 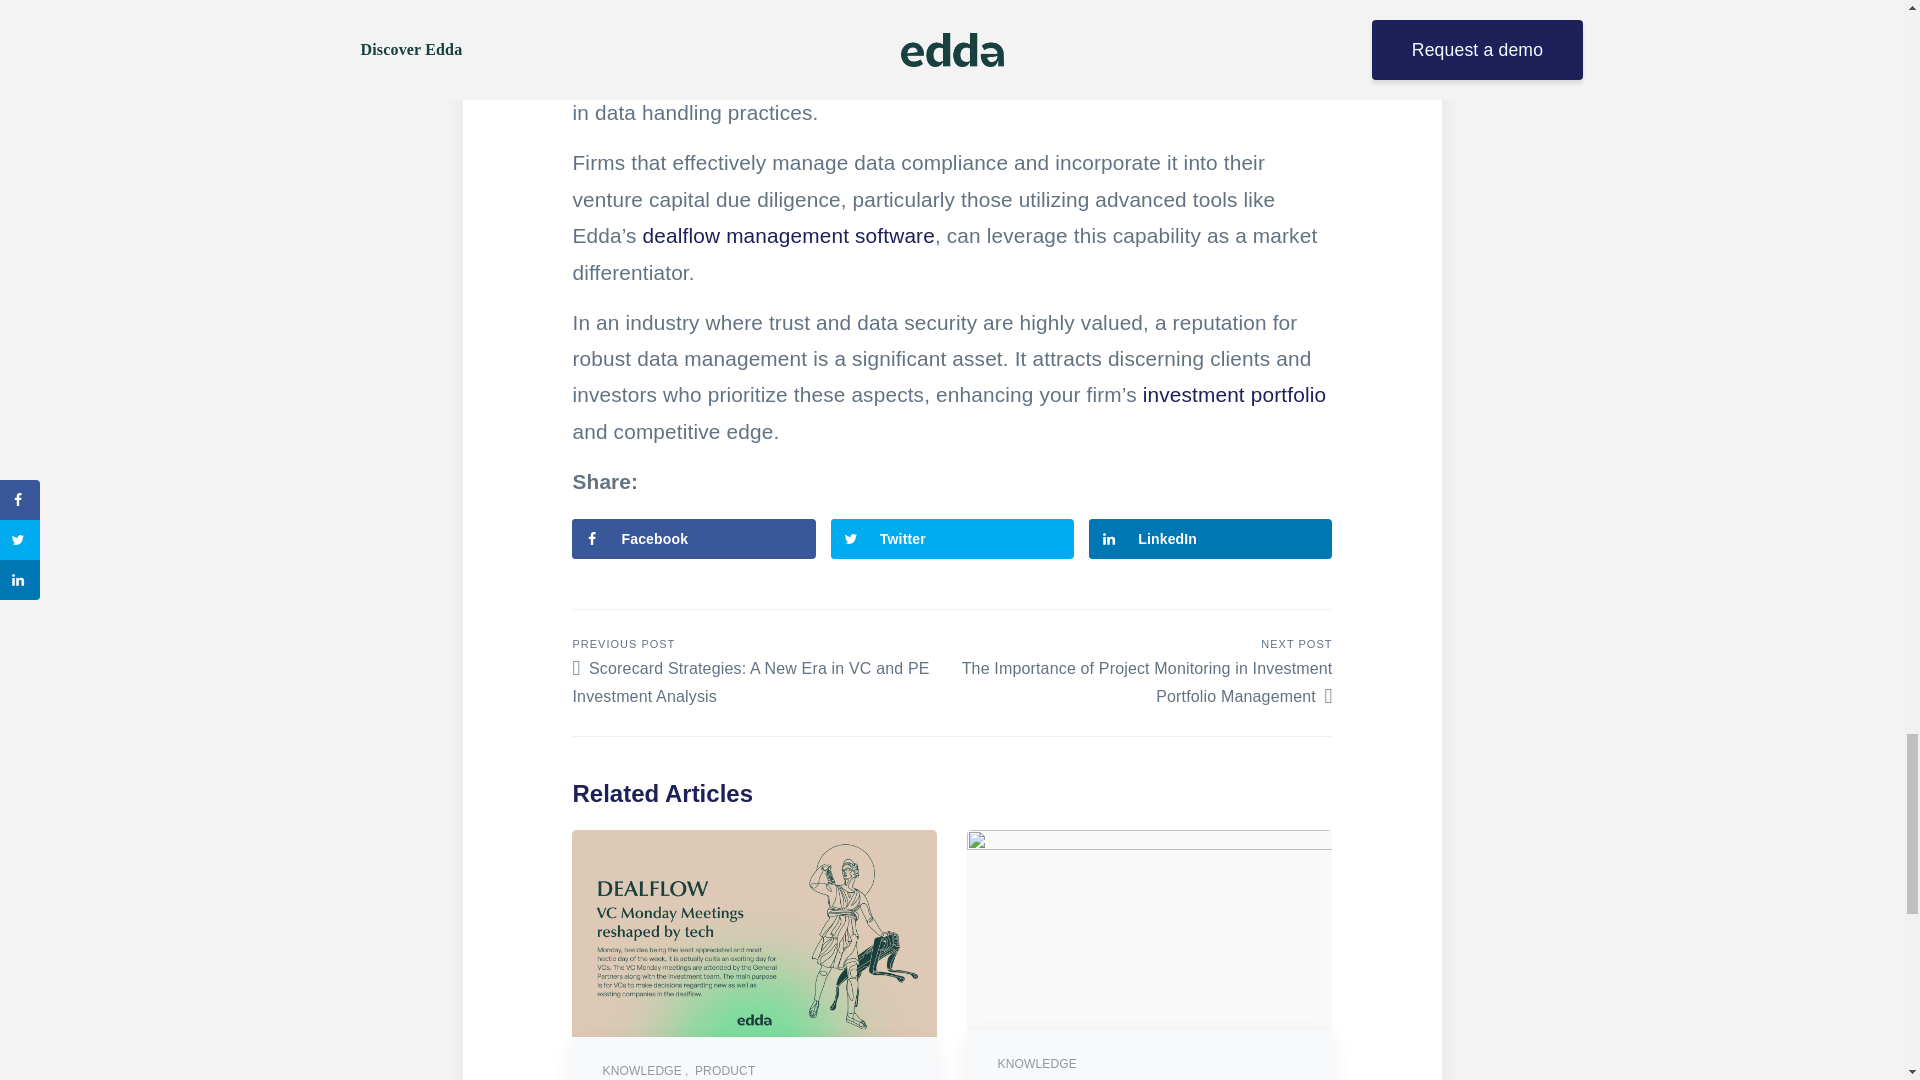 What do you see at coordinates (789, 235) in the screenshot?
I see `dealflow management software` at bounding box center [789, 235].